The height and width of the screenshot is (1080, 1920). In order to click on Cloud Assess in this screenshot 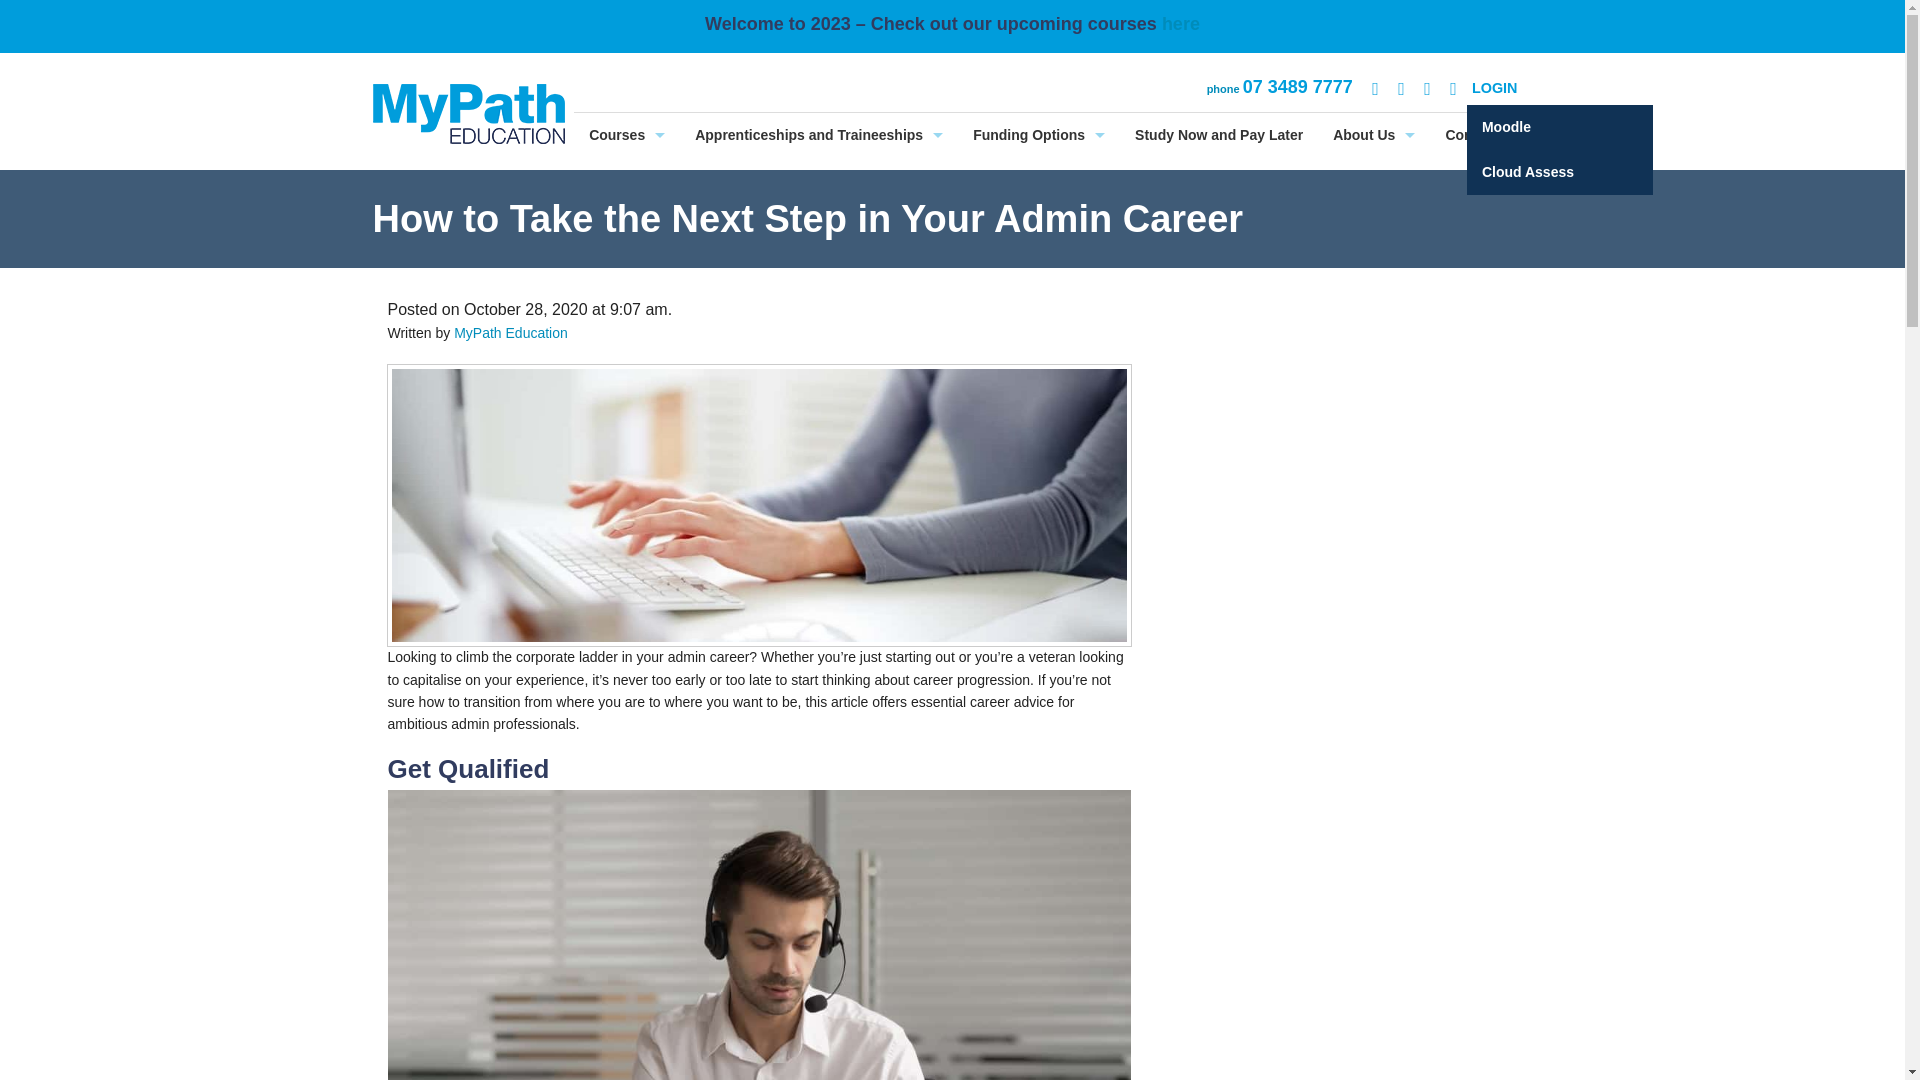, I will do `click(1560, 172)`.